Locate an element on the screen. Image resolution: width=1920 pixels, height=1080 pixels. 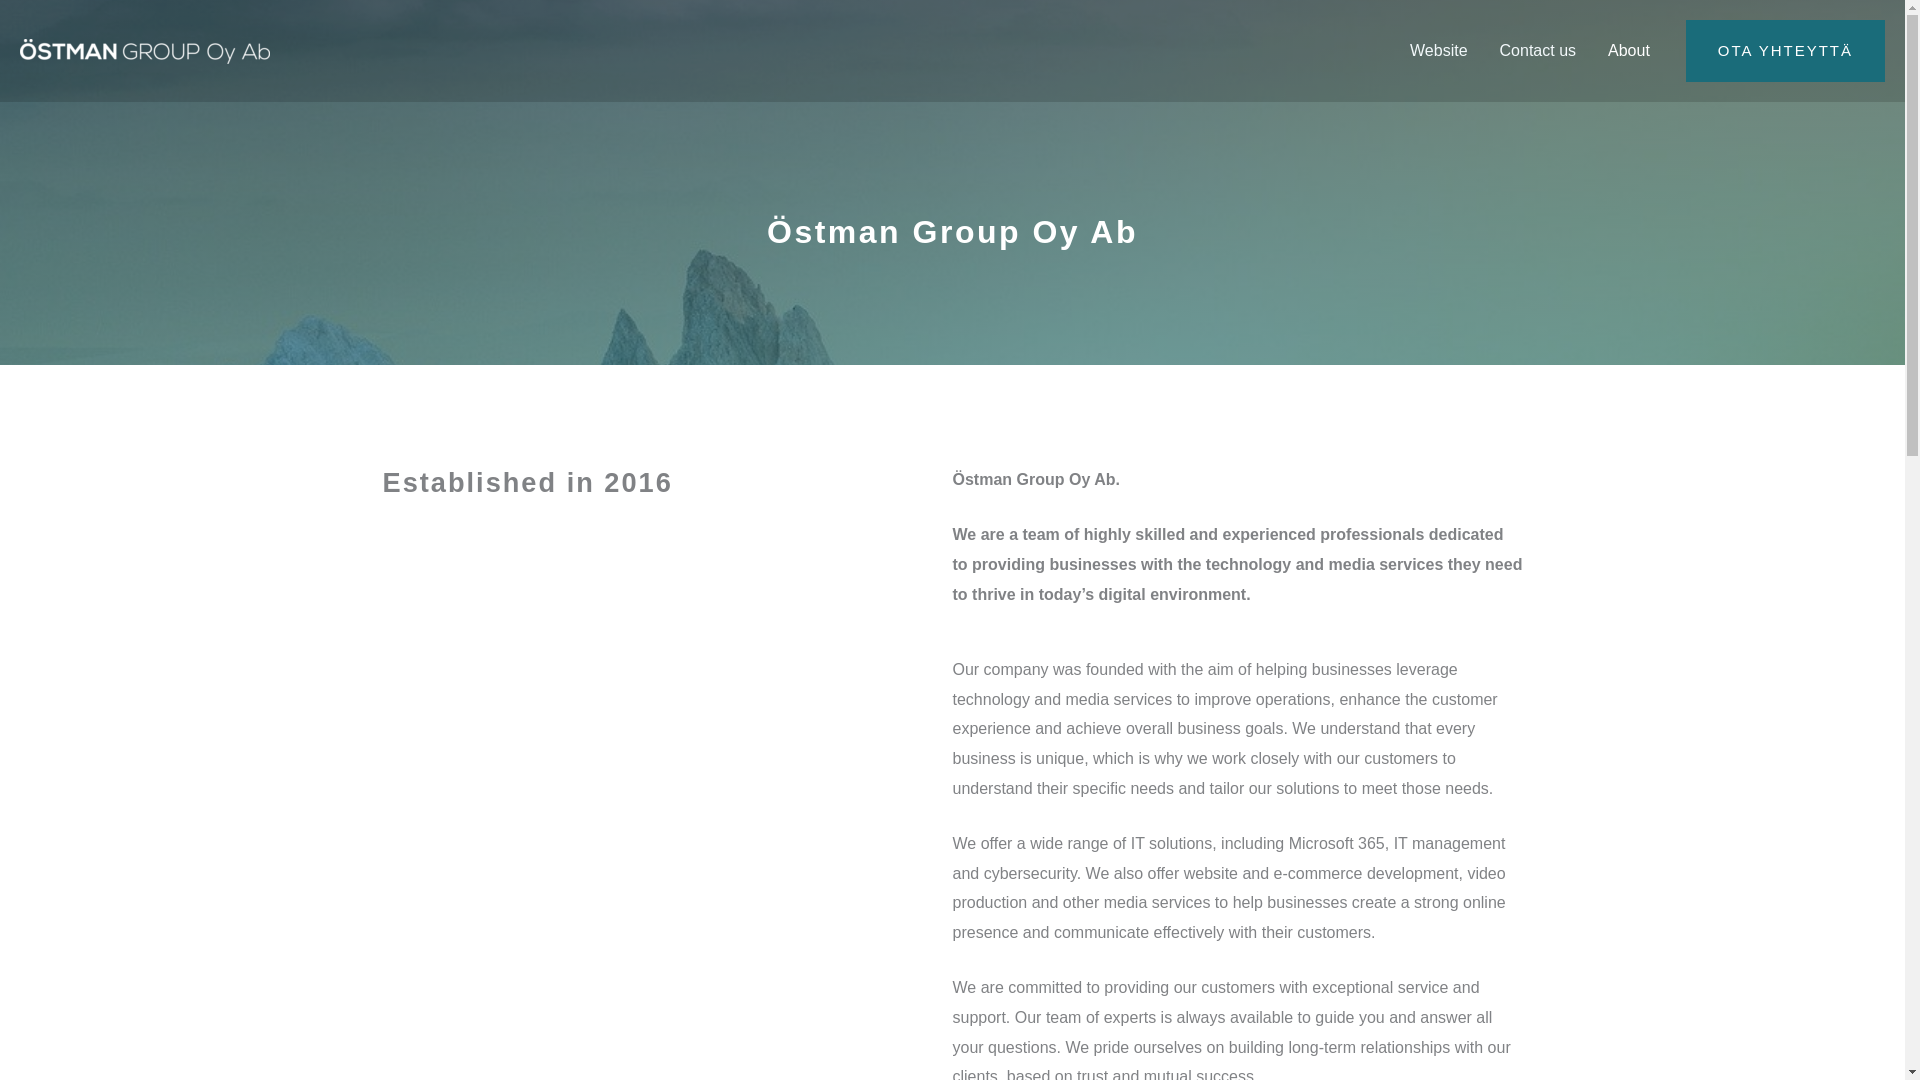
Website is located at coordinates (1438, 51).